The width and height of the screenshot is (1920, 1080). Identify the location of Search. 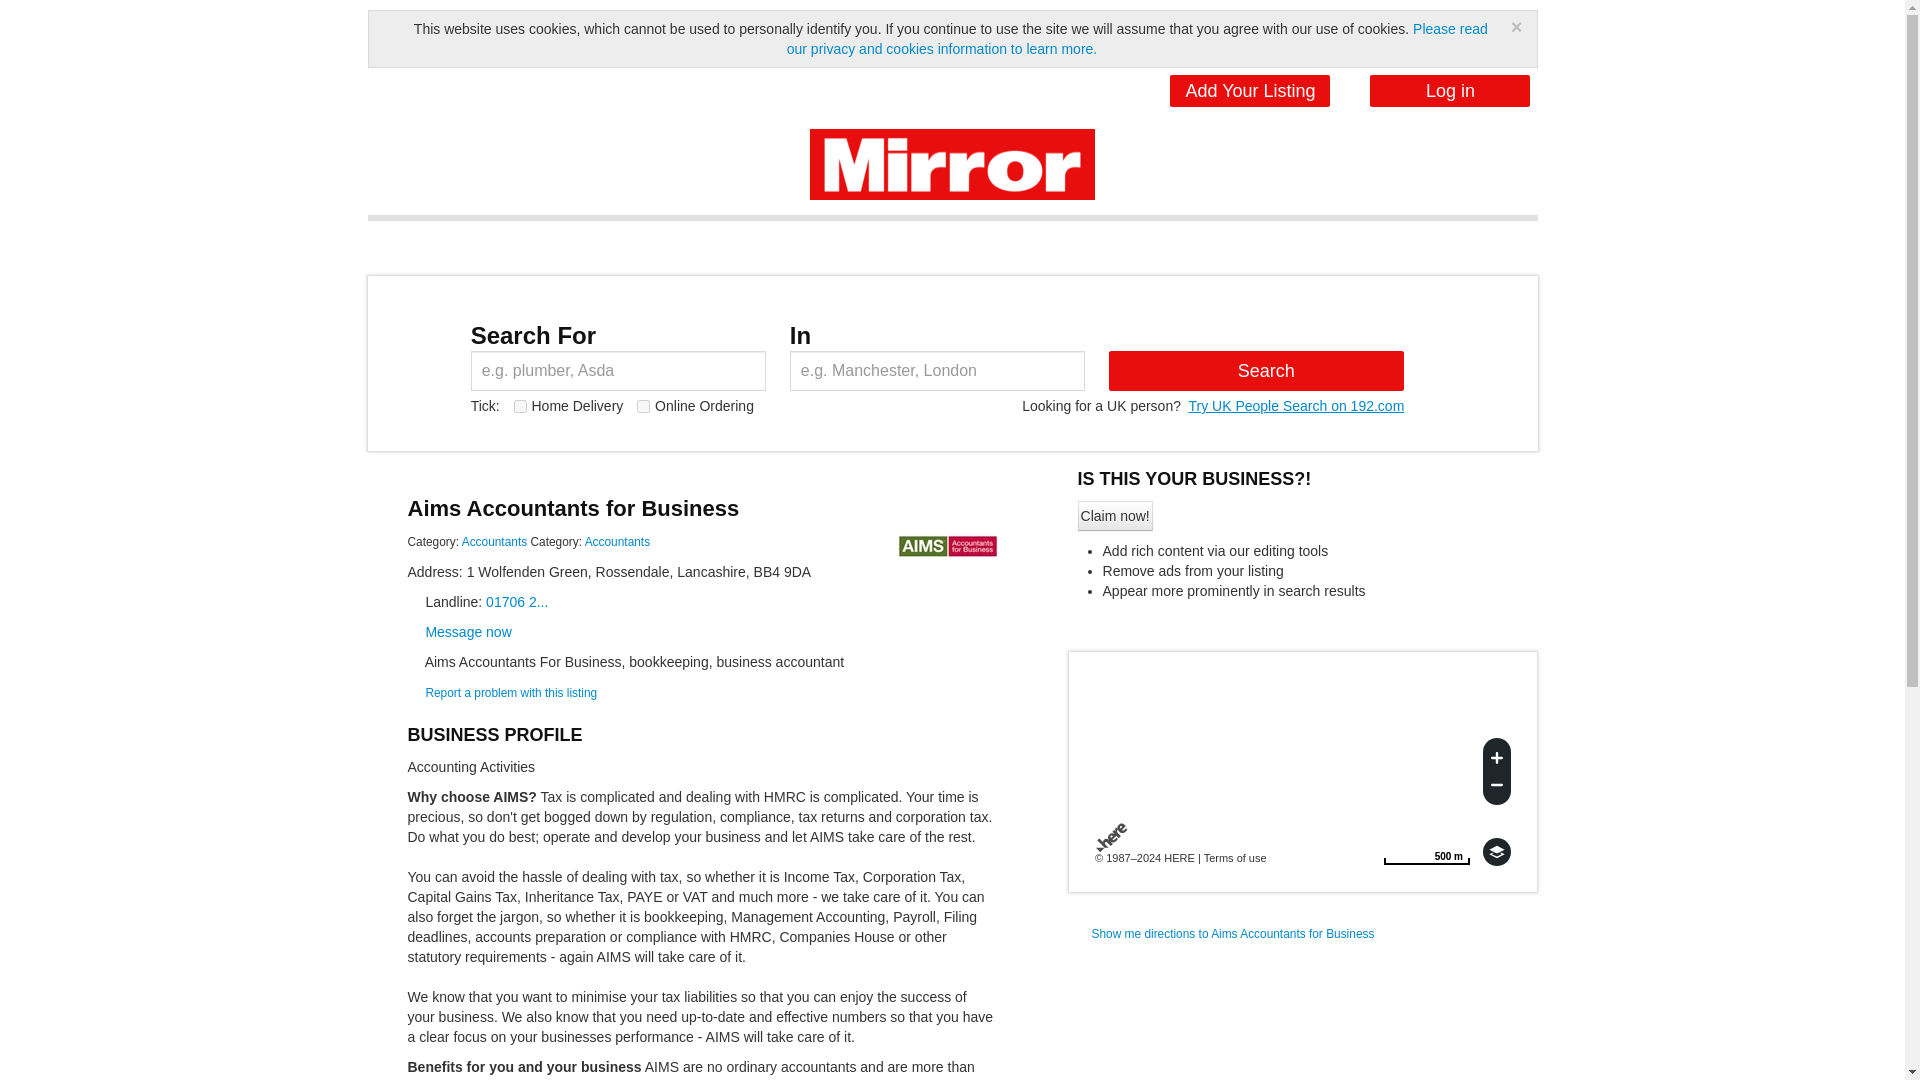
(1250, 90).